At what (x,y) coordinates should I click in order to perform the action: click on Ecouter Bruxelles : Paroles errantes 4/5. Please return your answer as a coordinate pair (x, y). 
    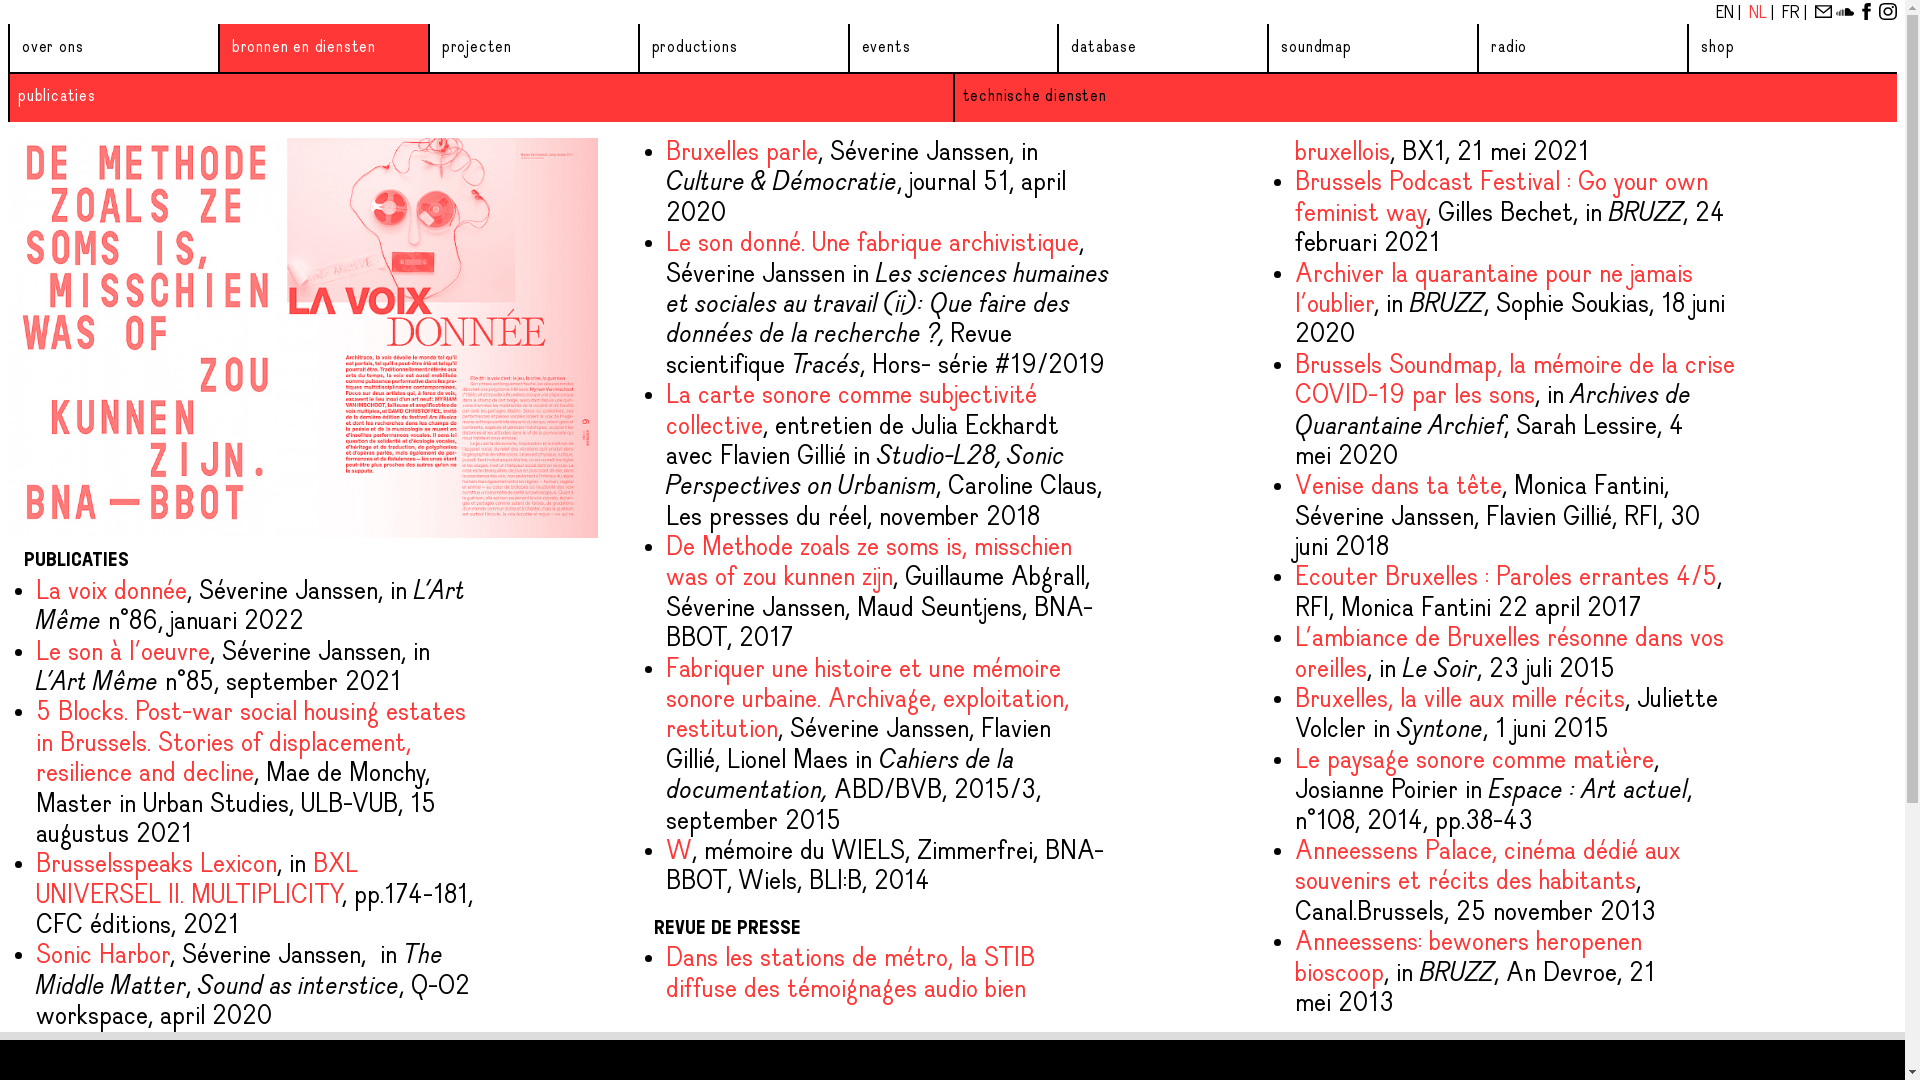
    Looking at the image, I should click on (1506, 578).